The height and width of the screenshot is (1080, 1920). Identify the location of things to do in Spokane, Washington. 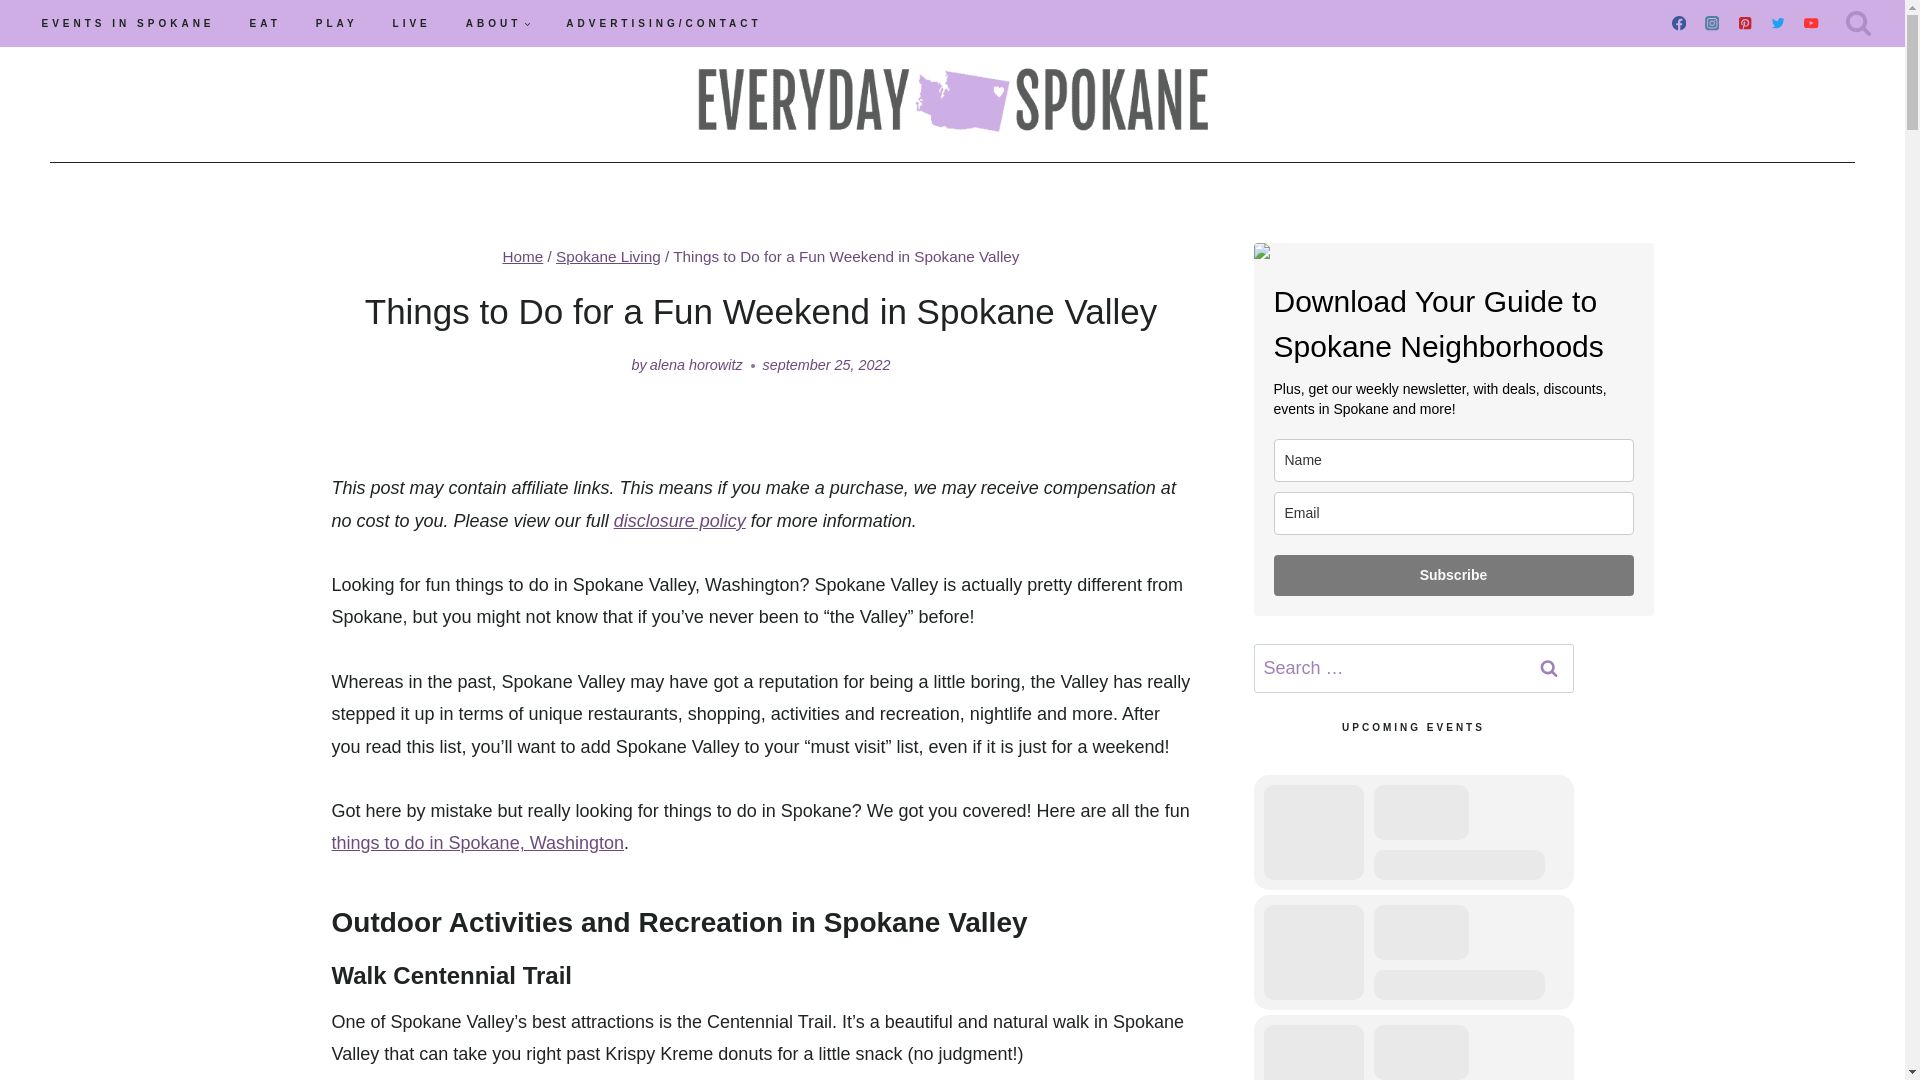
(478, 842).